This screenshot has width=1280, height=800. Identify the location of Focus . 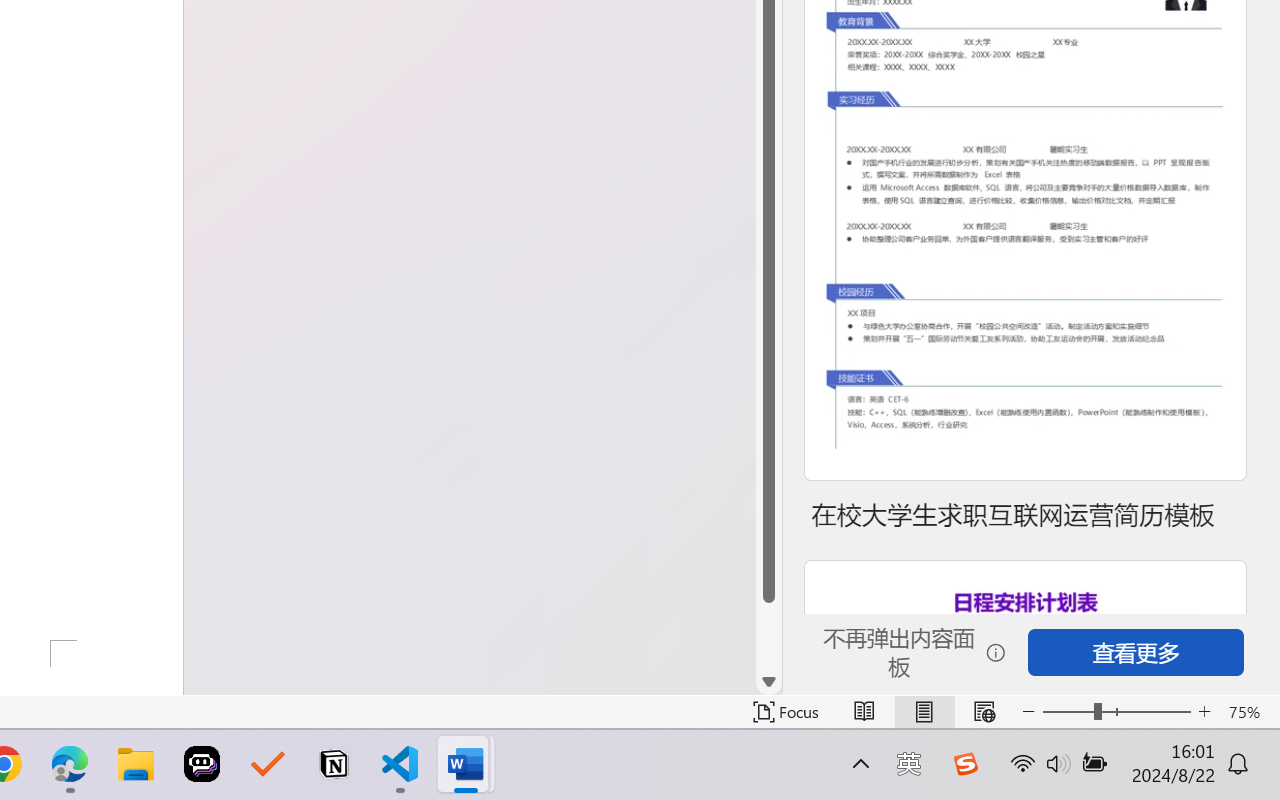
(786, 712).